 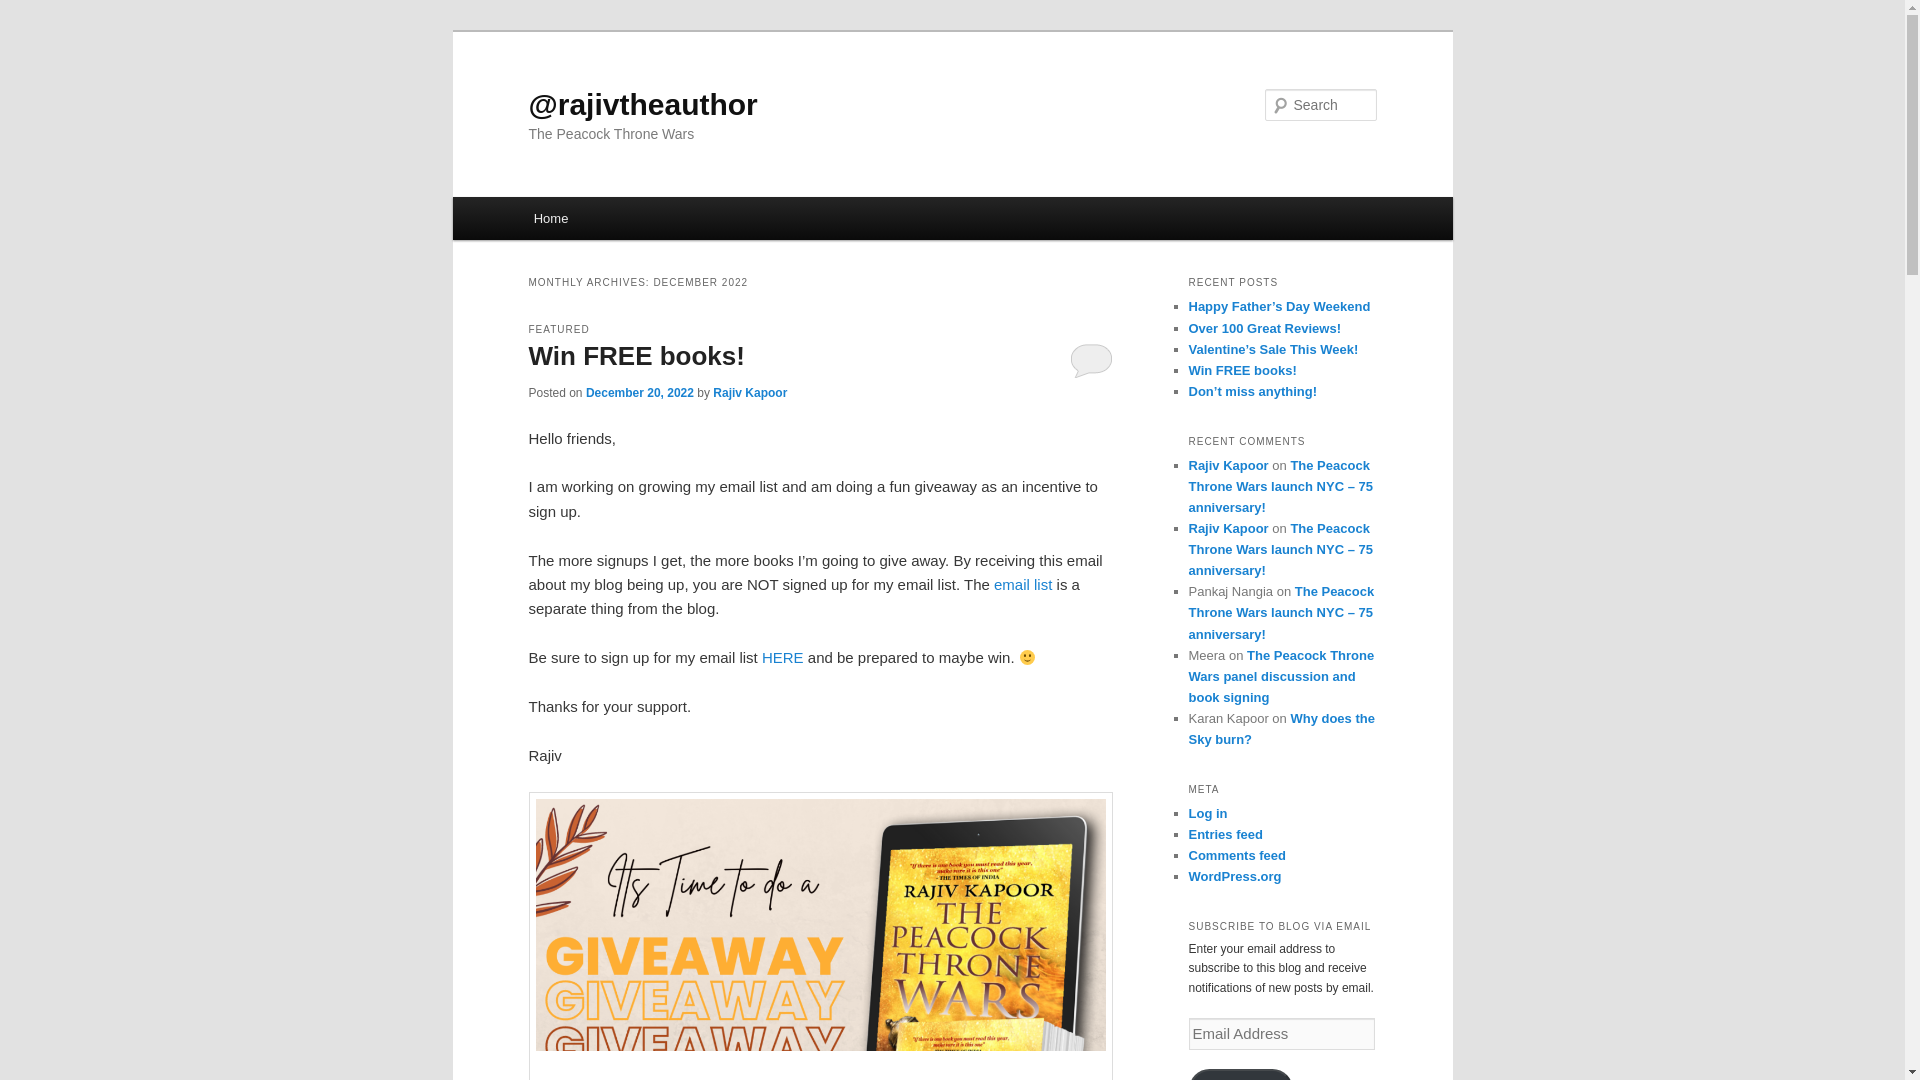 I want to click on December 20, 2022, so click(x=639, y=392).